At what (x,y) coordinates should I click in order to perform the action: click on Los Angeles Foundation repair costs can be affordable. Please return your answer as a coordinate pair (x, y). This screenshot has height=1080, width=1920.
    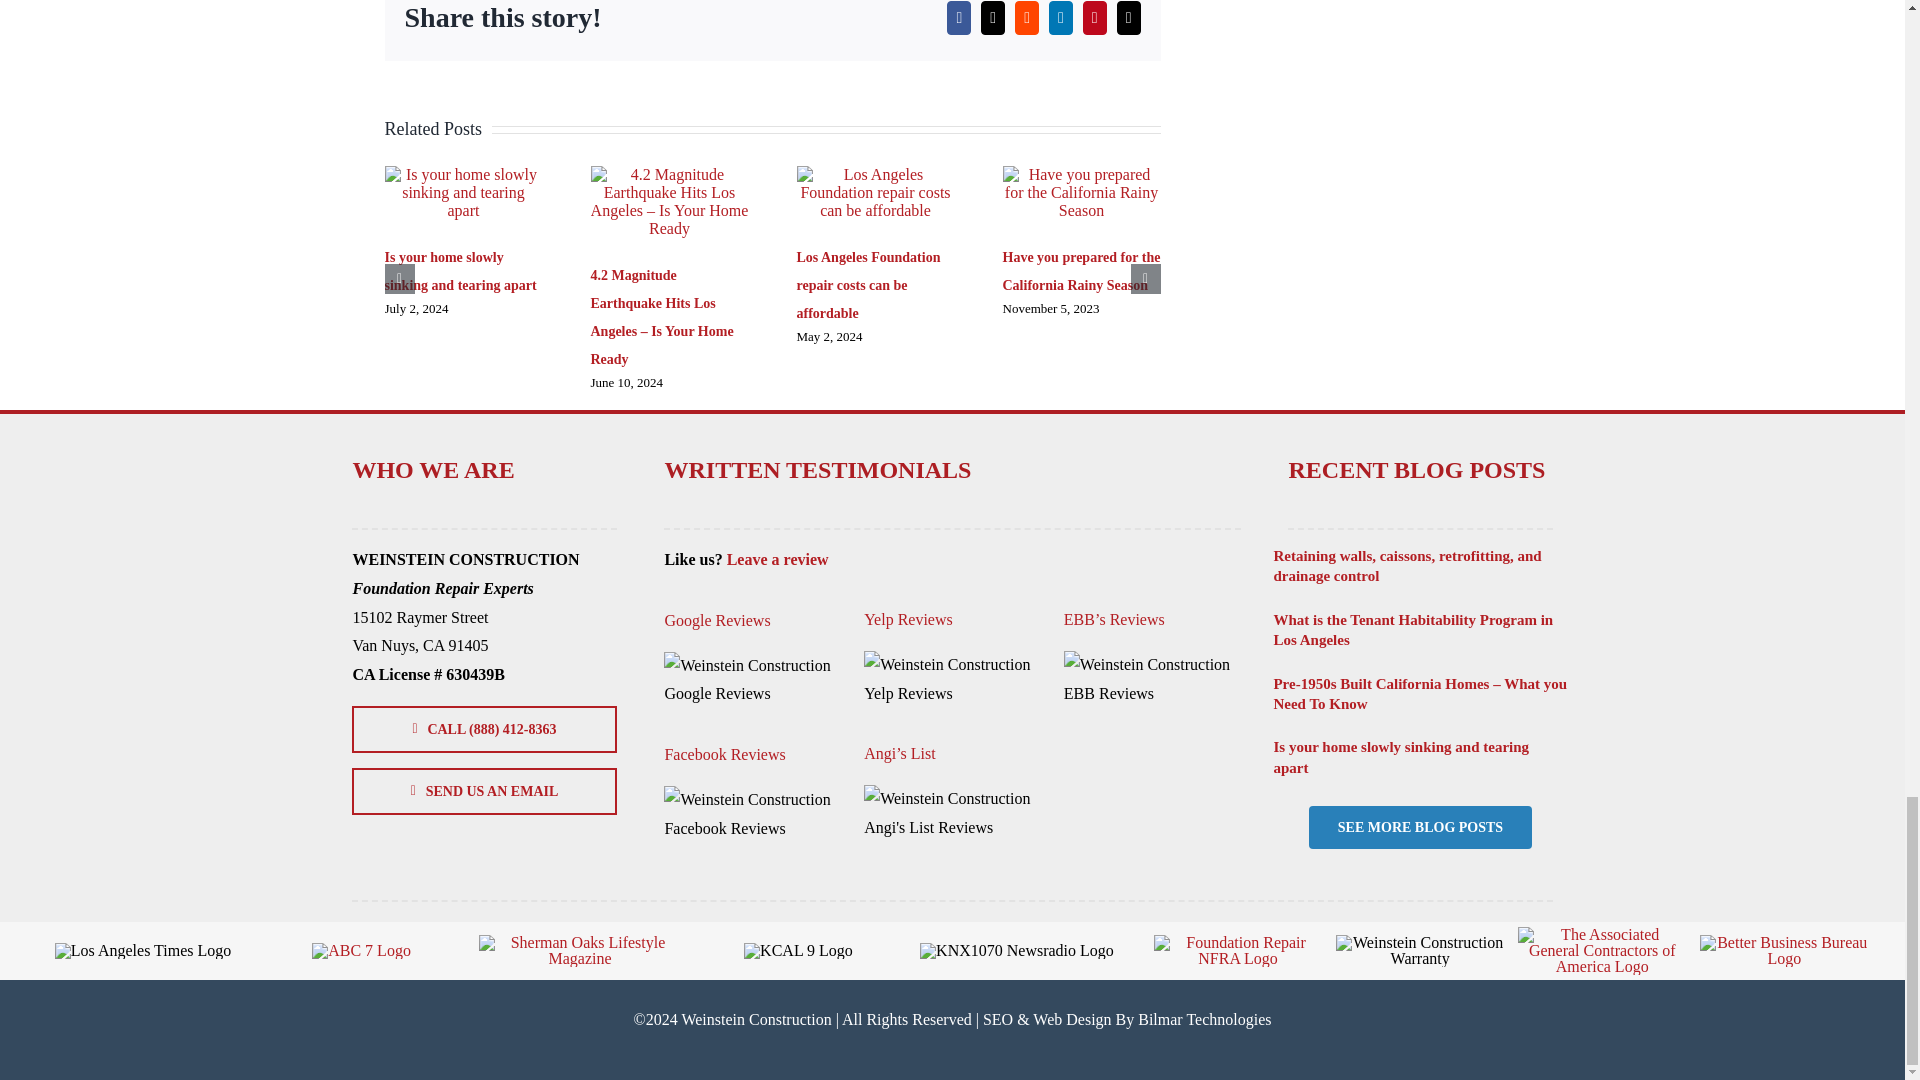
    Looking at the image, I should click on (868, 284).